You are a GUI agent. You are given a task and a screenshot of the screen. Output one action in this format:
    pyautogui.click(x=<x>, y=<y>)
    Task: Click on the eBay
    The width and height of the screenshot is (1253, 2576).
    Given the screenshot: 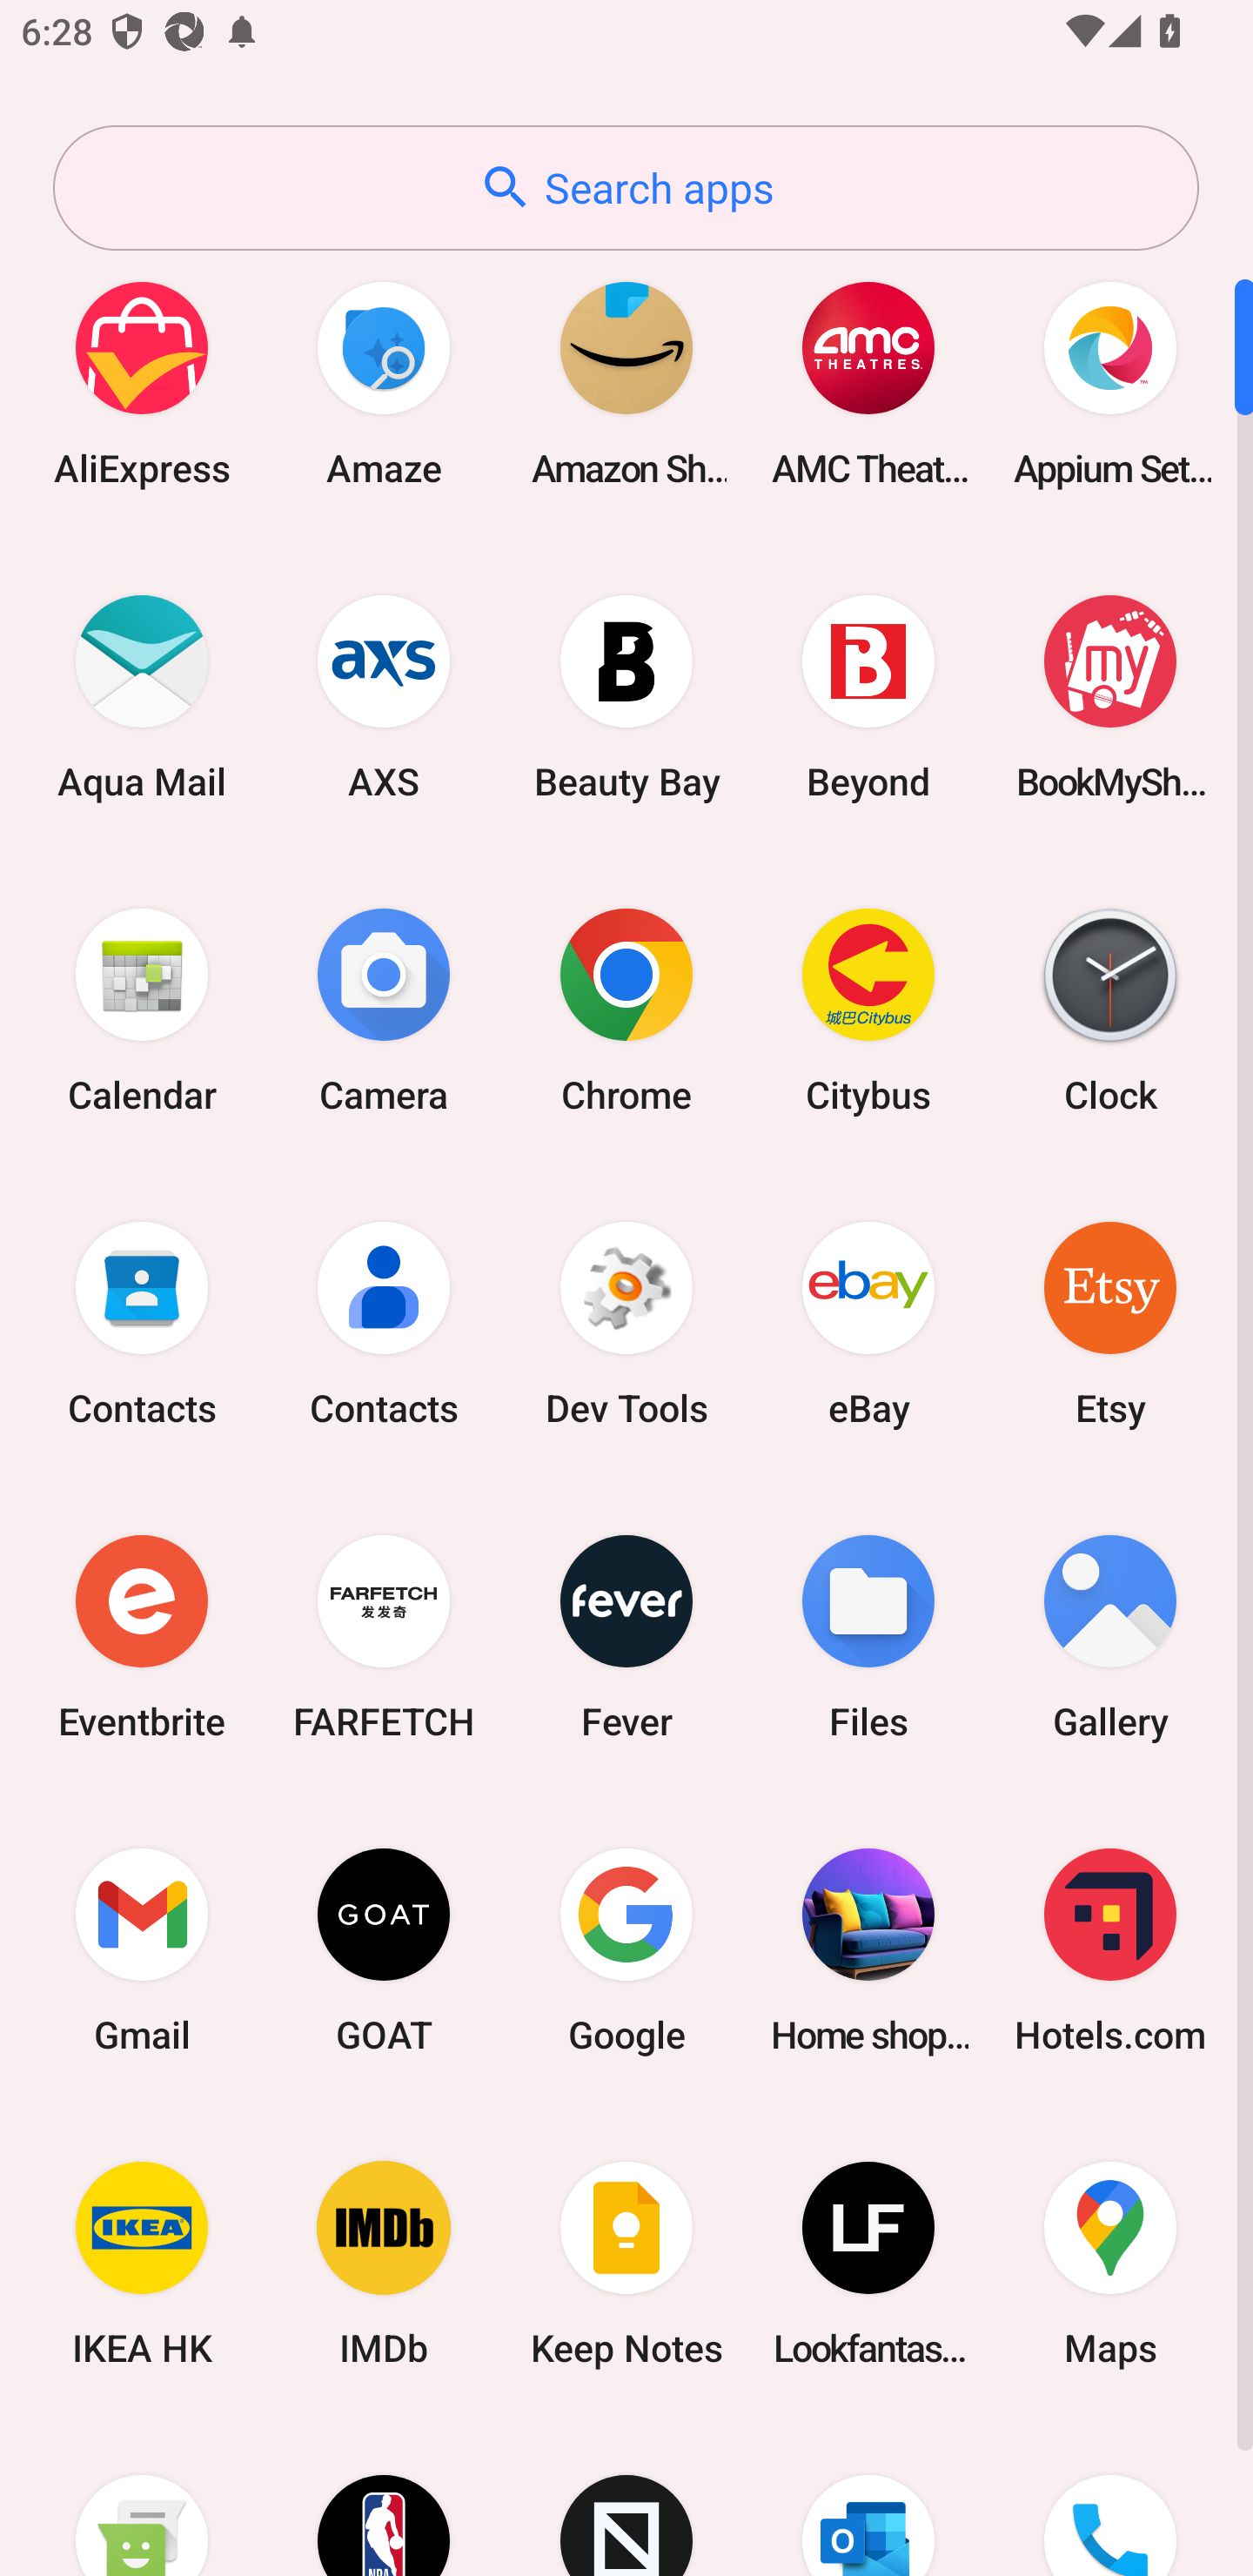 What is the action you would take?
    pyautogui.click(x=868, y=1323)
    